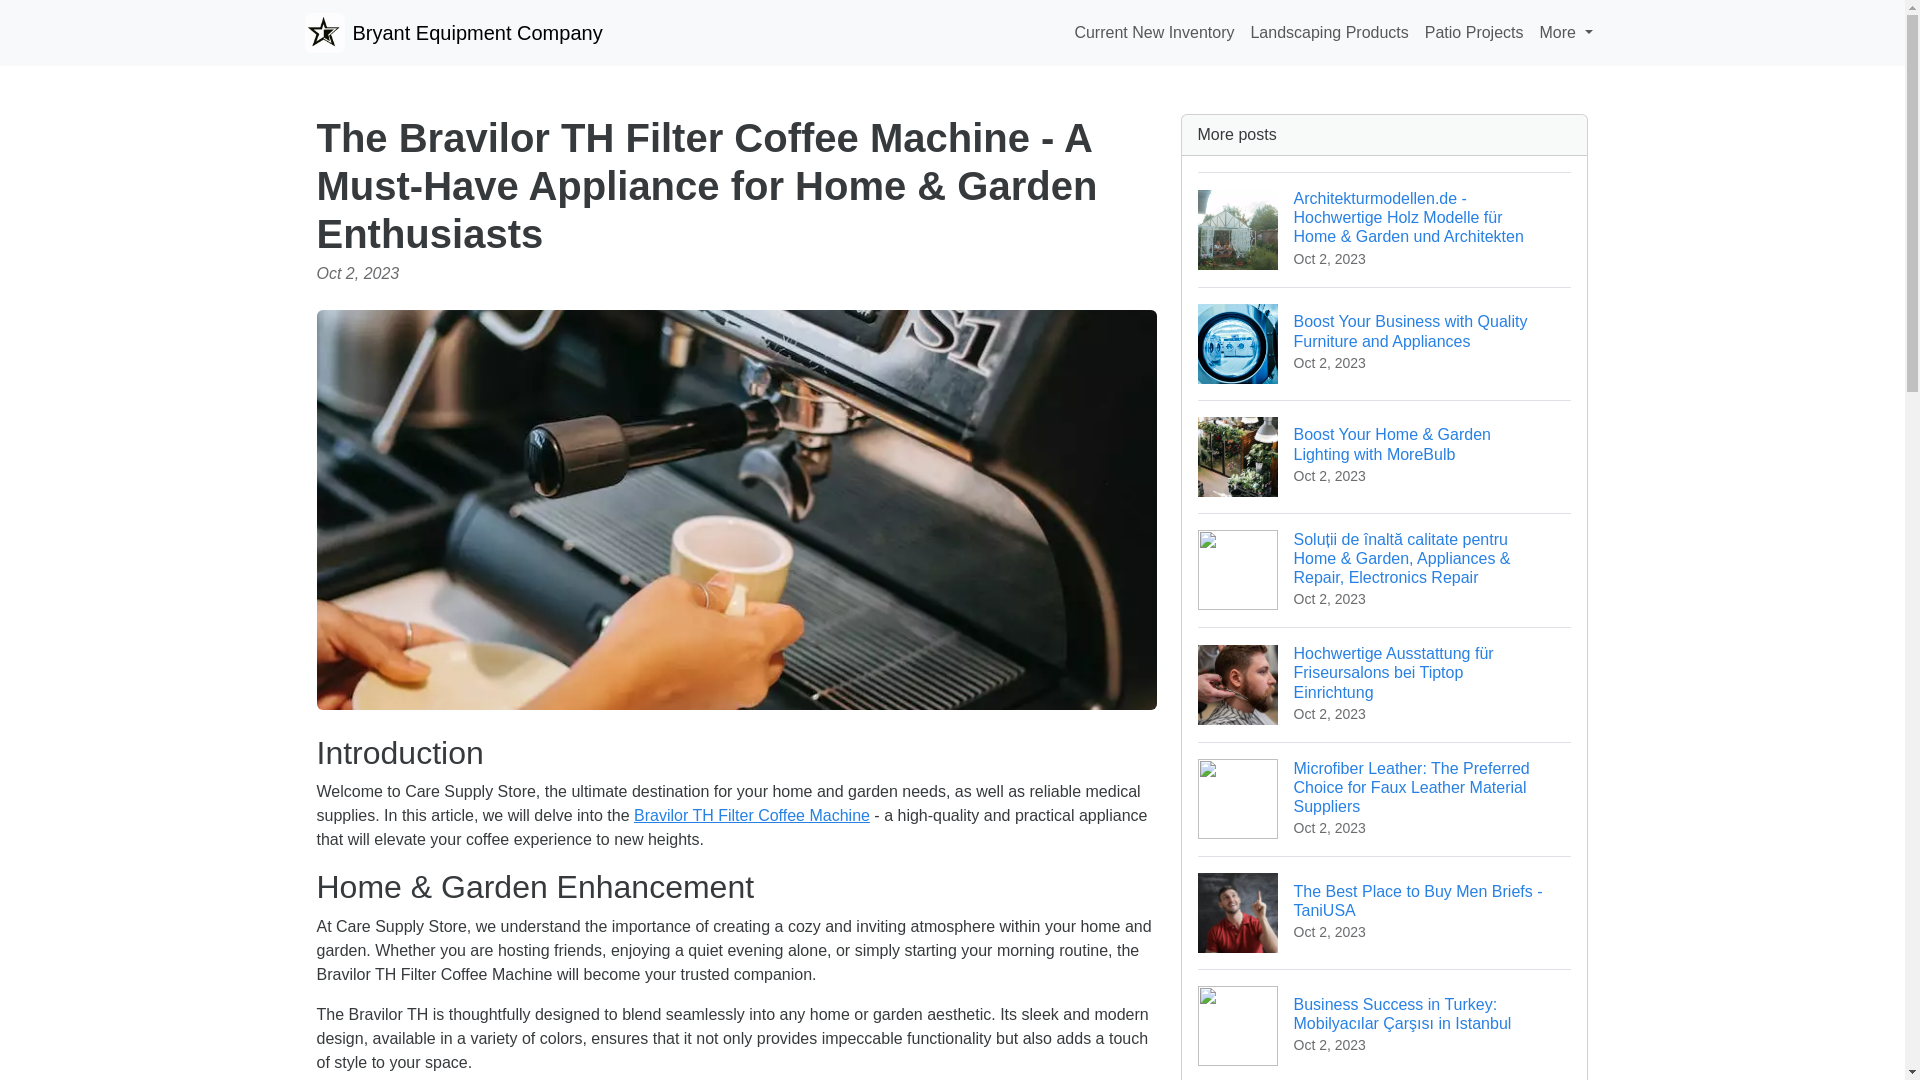 The width and height of the screenshot is (1920, 1080). What do you see at coordinates (1329, 32) in the screenshot?
I see `Bryant Equipment Company` at bounding box center [1329, 32].